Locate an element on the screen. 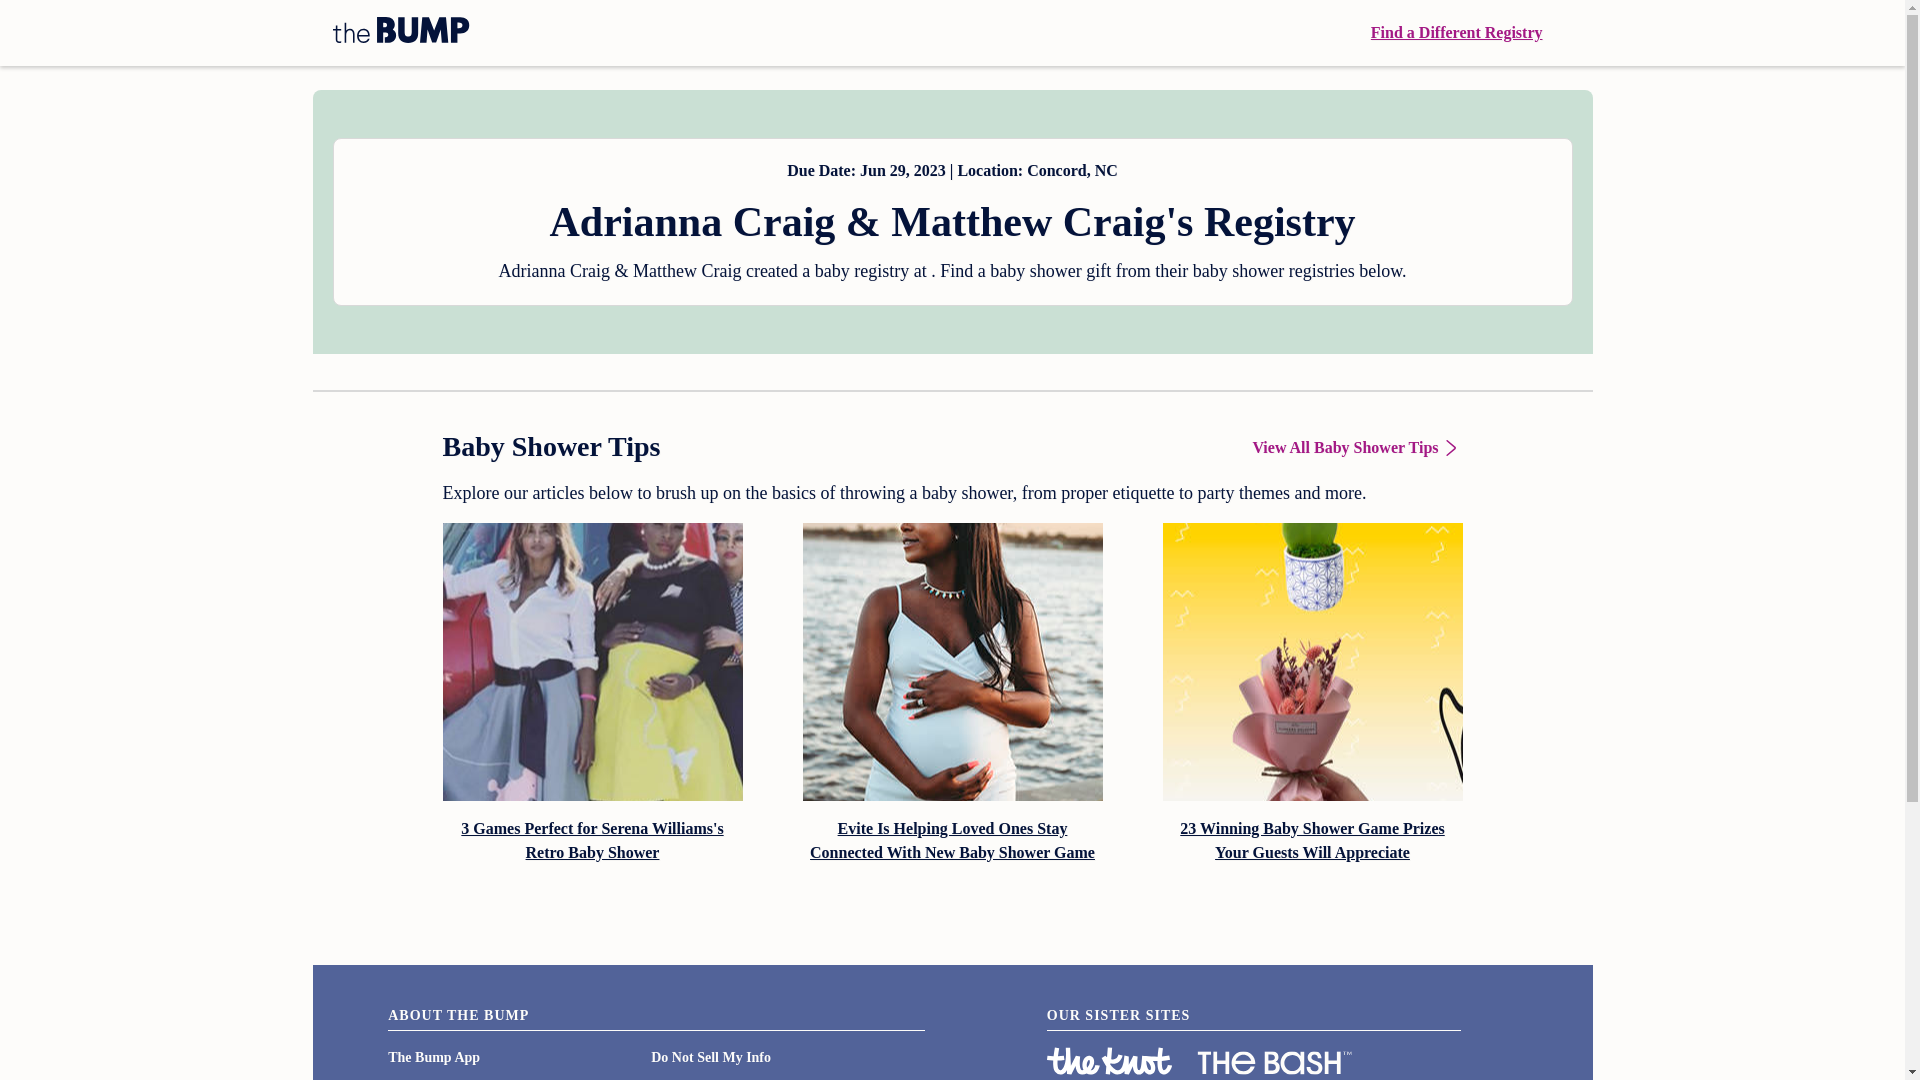 This screenshot has width=1920, height=1080. The Bump App is located at coordinates (434, 1056).